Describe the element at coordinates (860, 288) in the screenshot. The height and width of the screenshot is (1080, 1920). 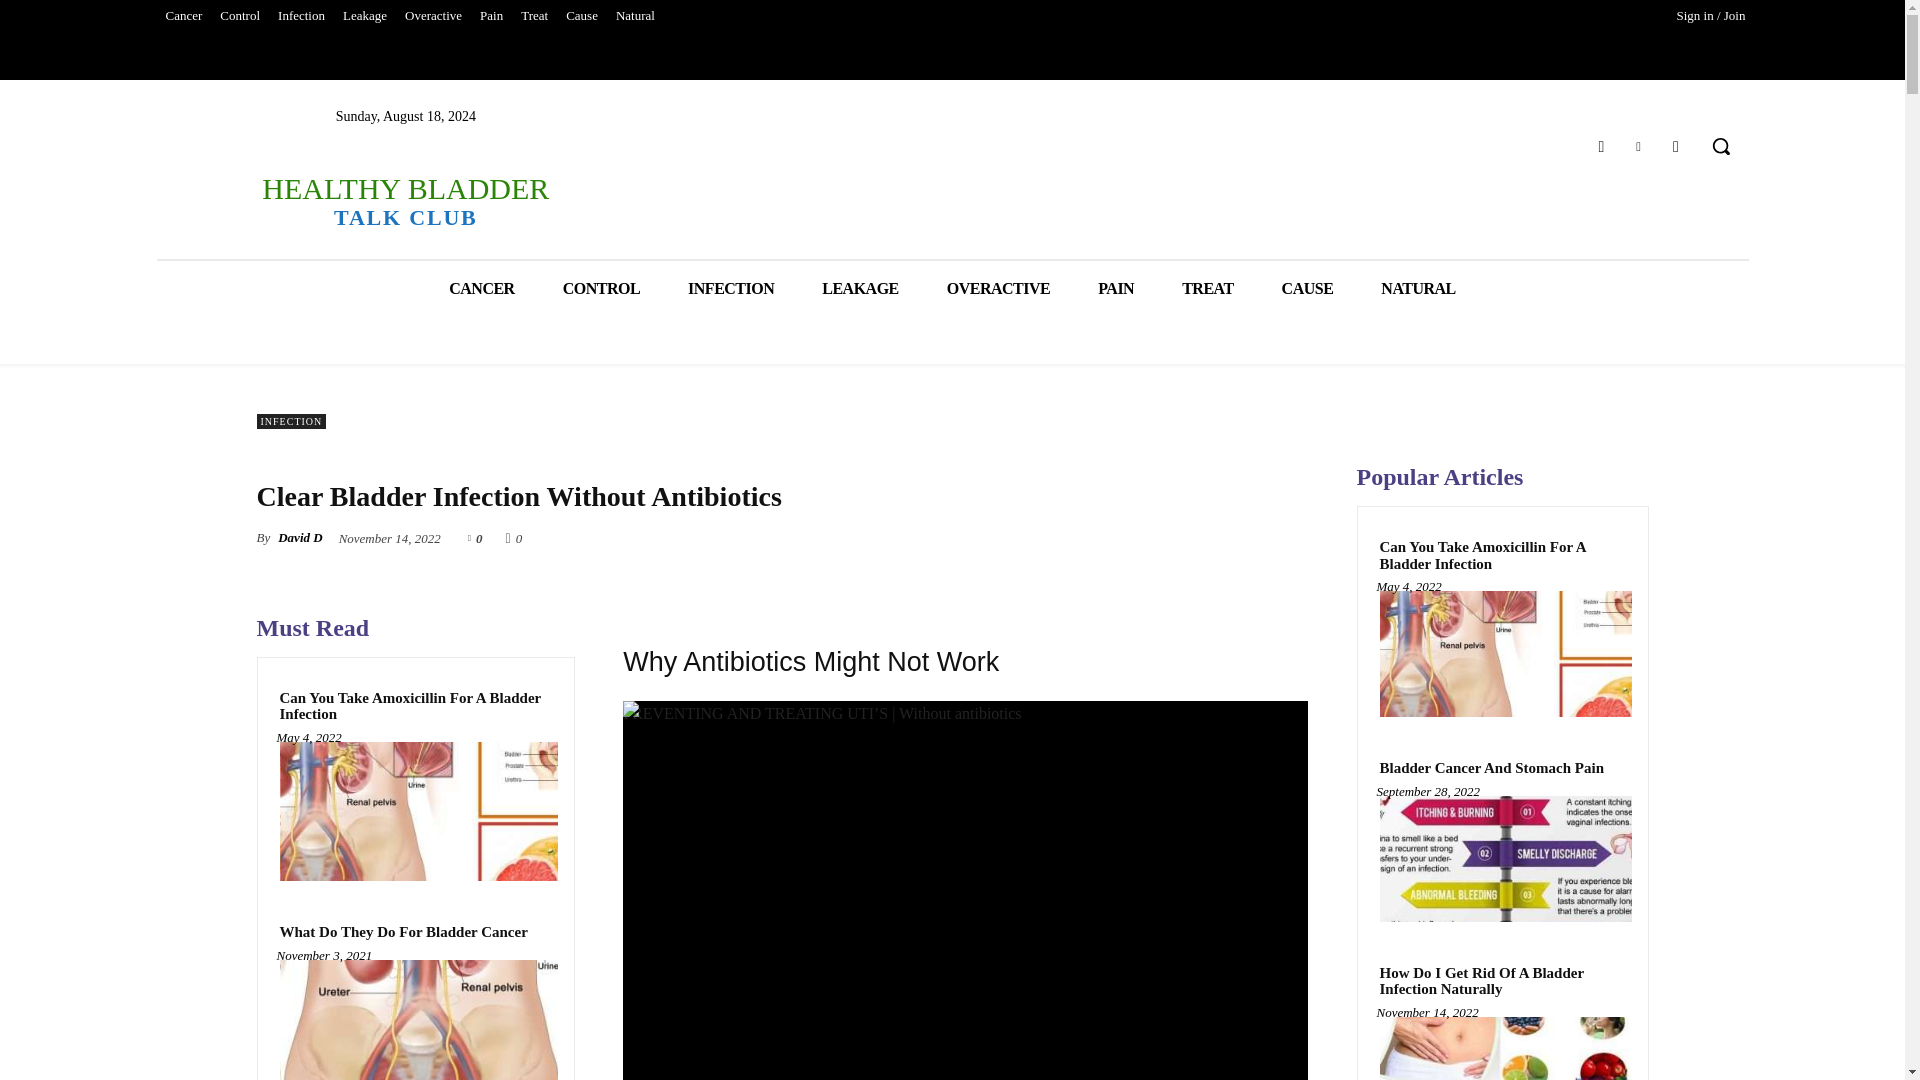
I see `LEAKAGE` at that location.